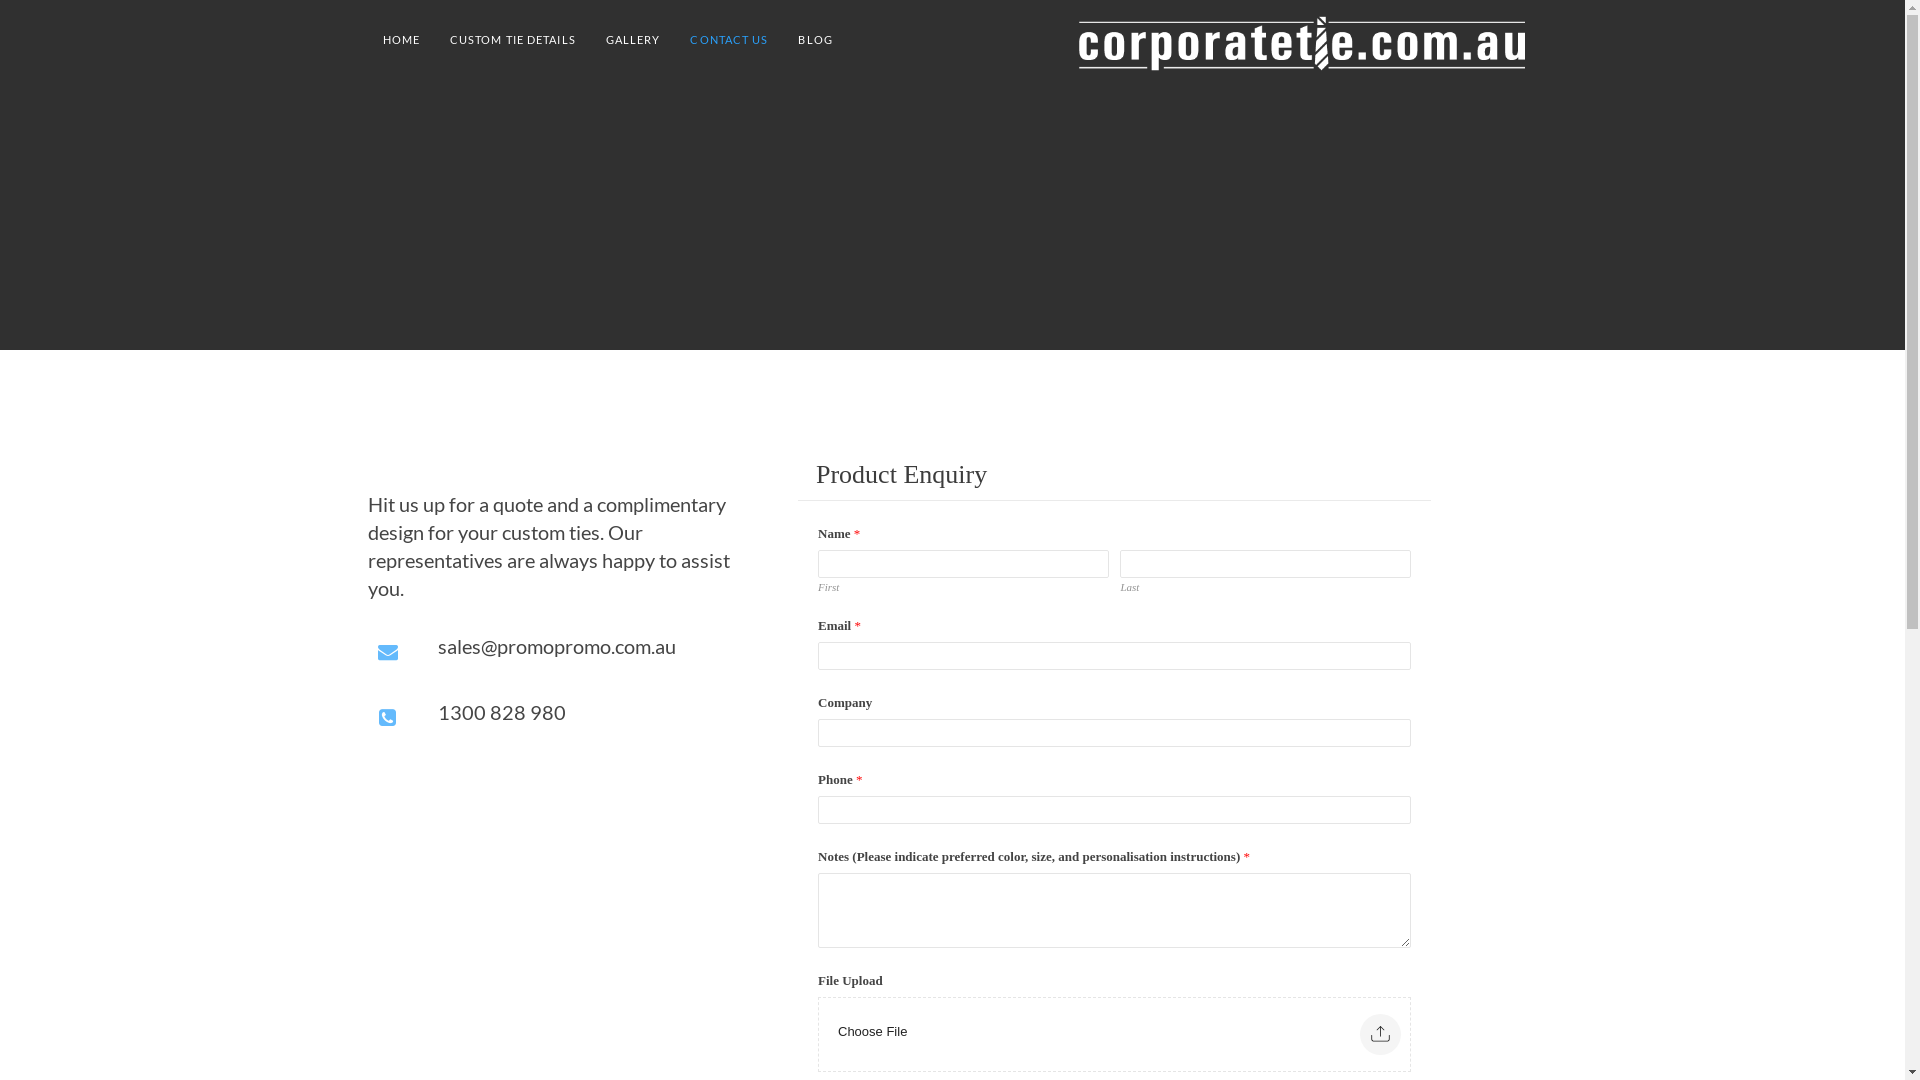  What do you see at coordinates (588, 712) in the screenshot?
I see `1300 828 980` at bounding box center [588, 712].